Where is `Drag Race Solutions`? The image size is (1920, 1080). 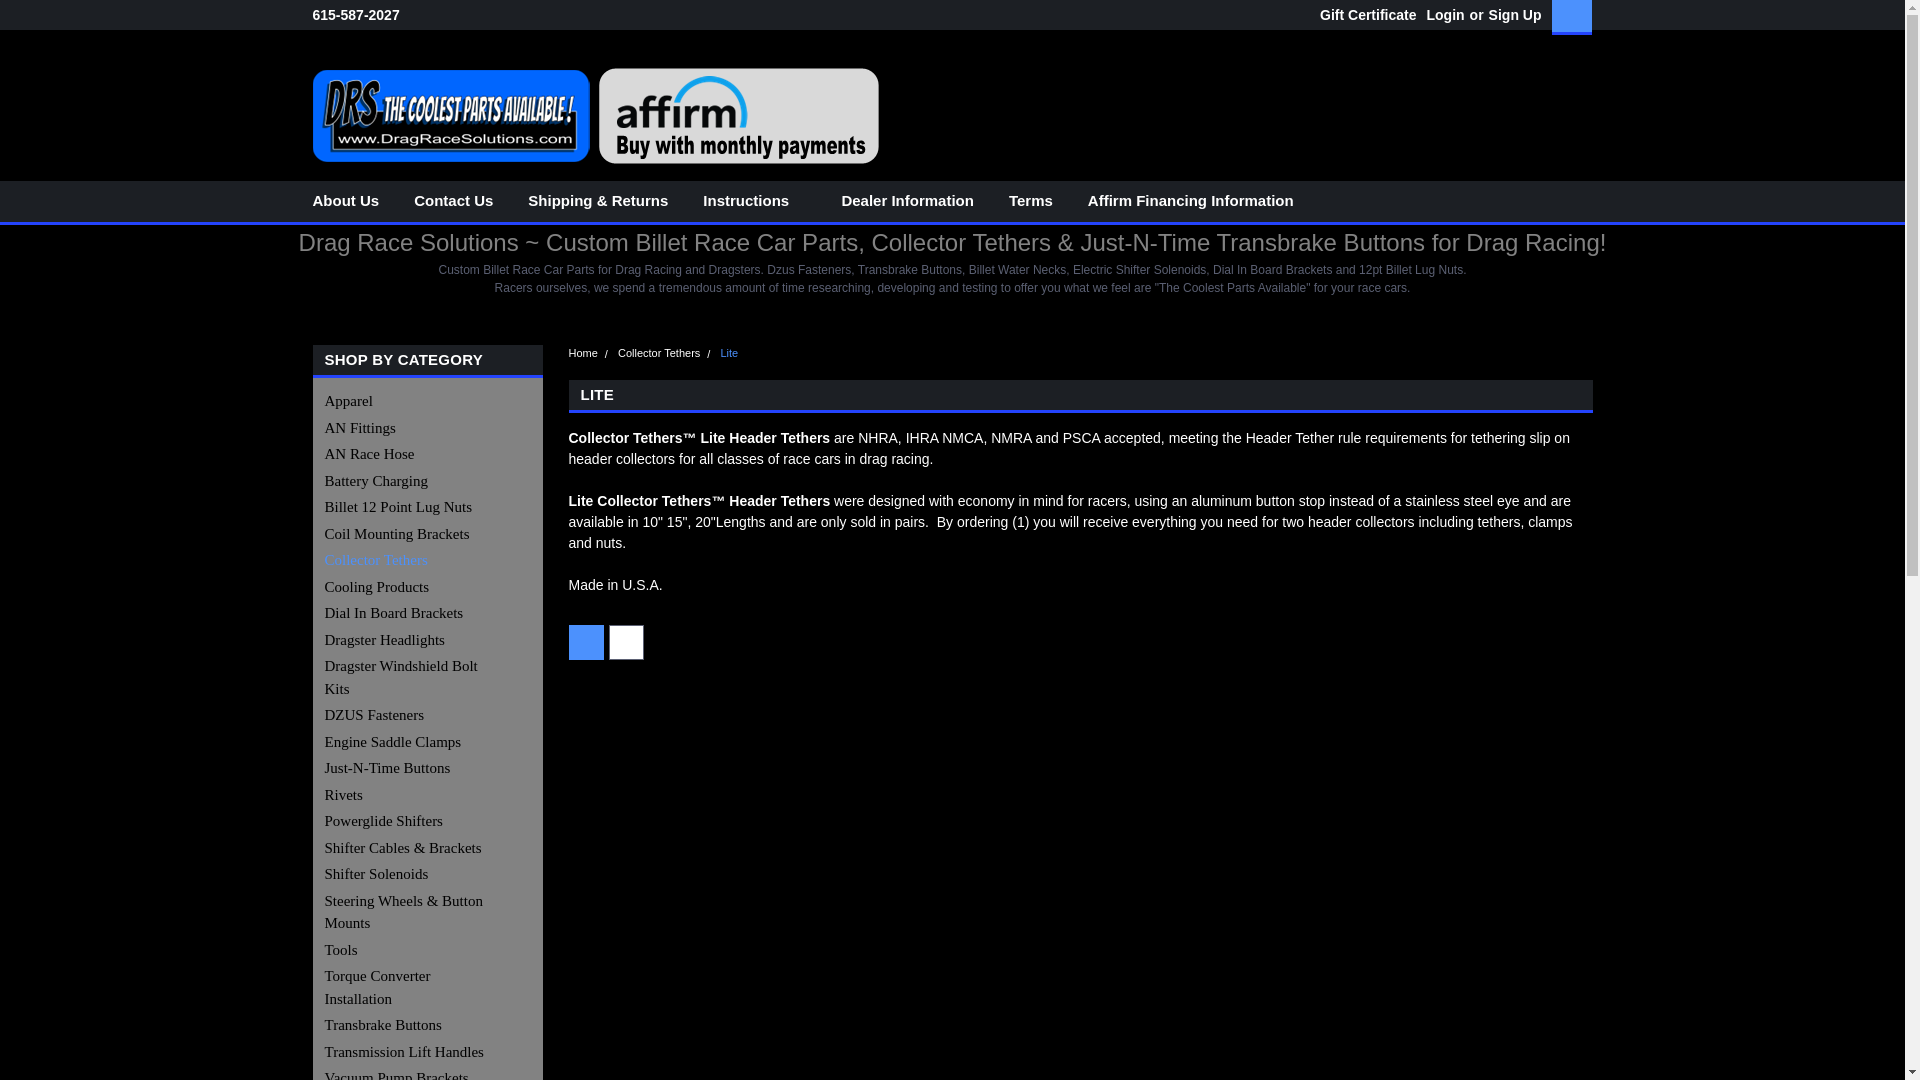 Drag Race Solutions is located at coordinates (594, 116).